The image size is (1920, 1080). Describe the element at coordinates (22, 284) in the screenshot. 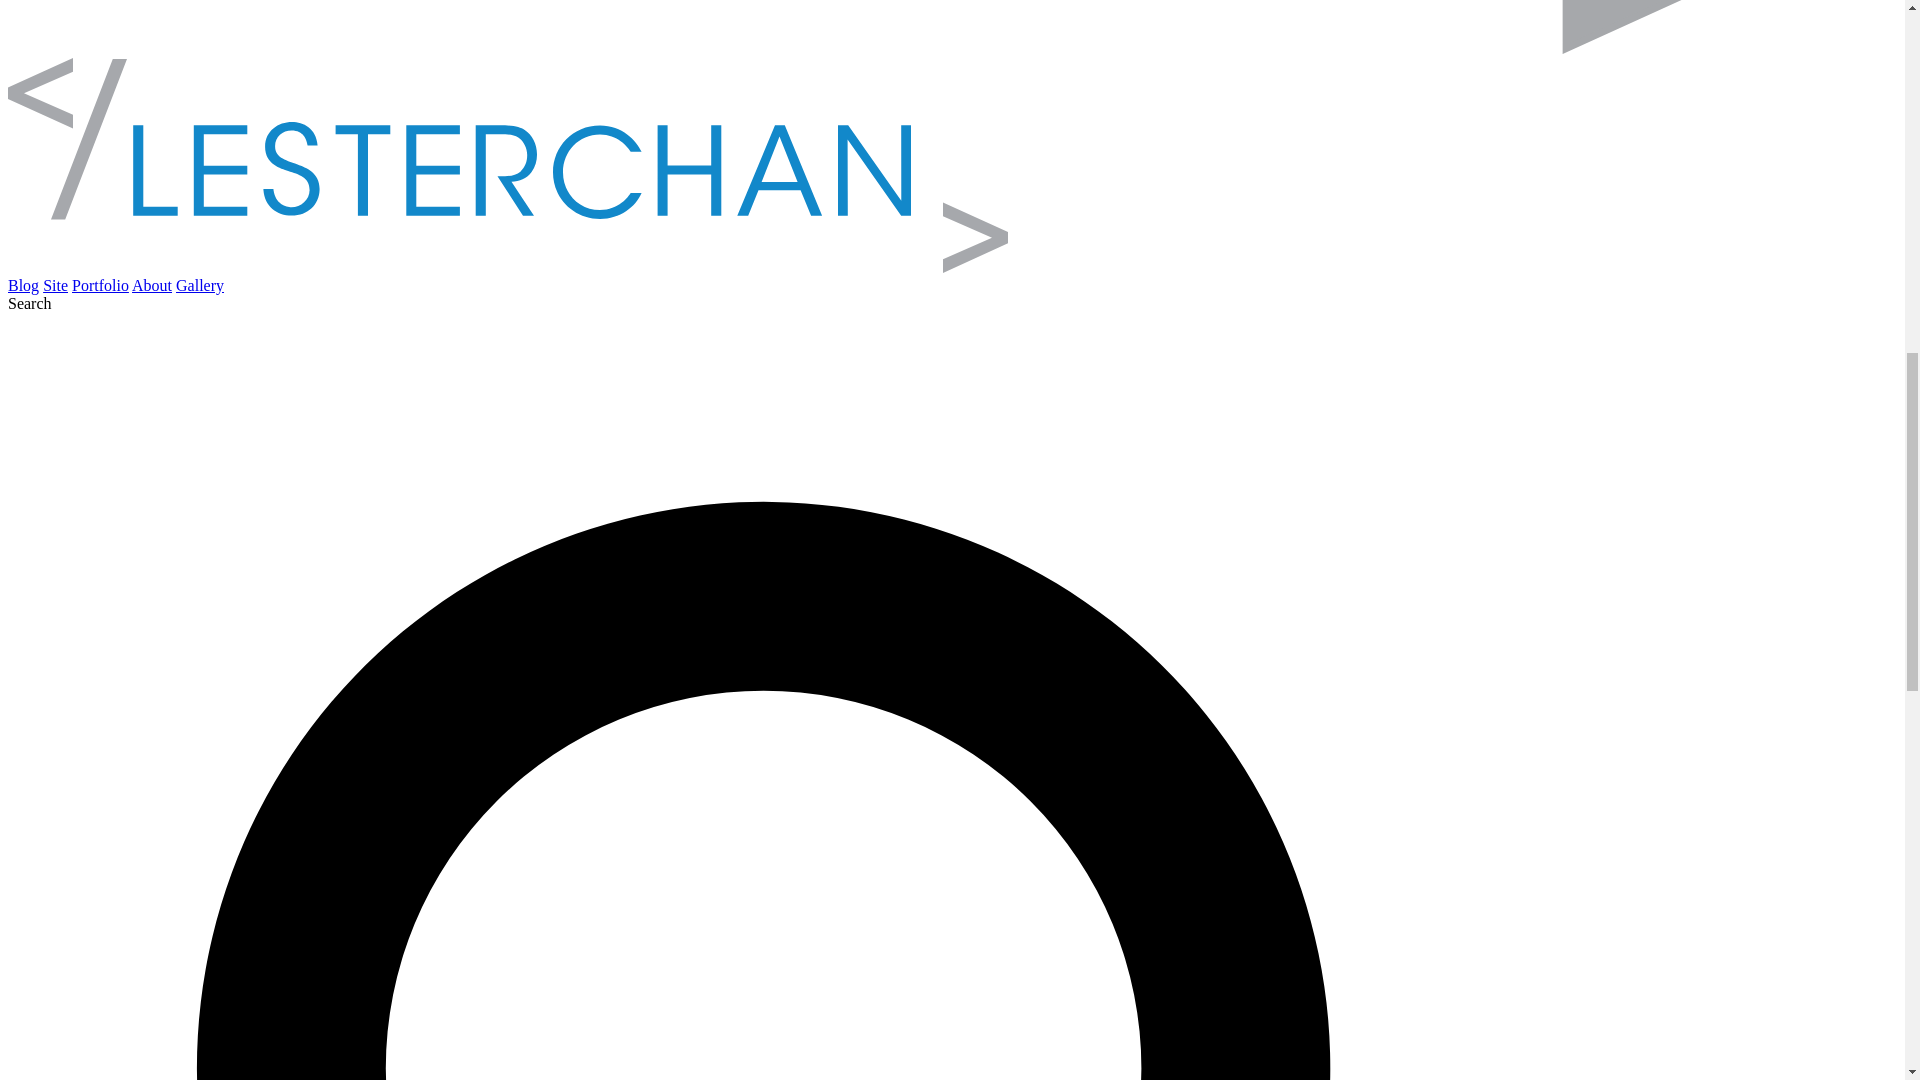

I see `Blog` at that location.